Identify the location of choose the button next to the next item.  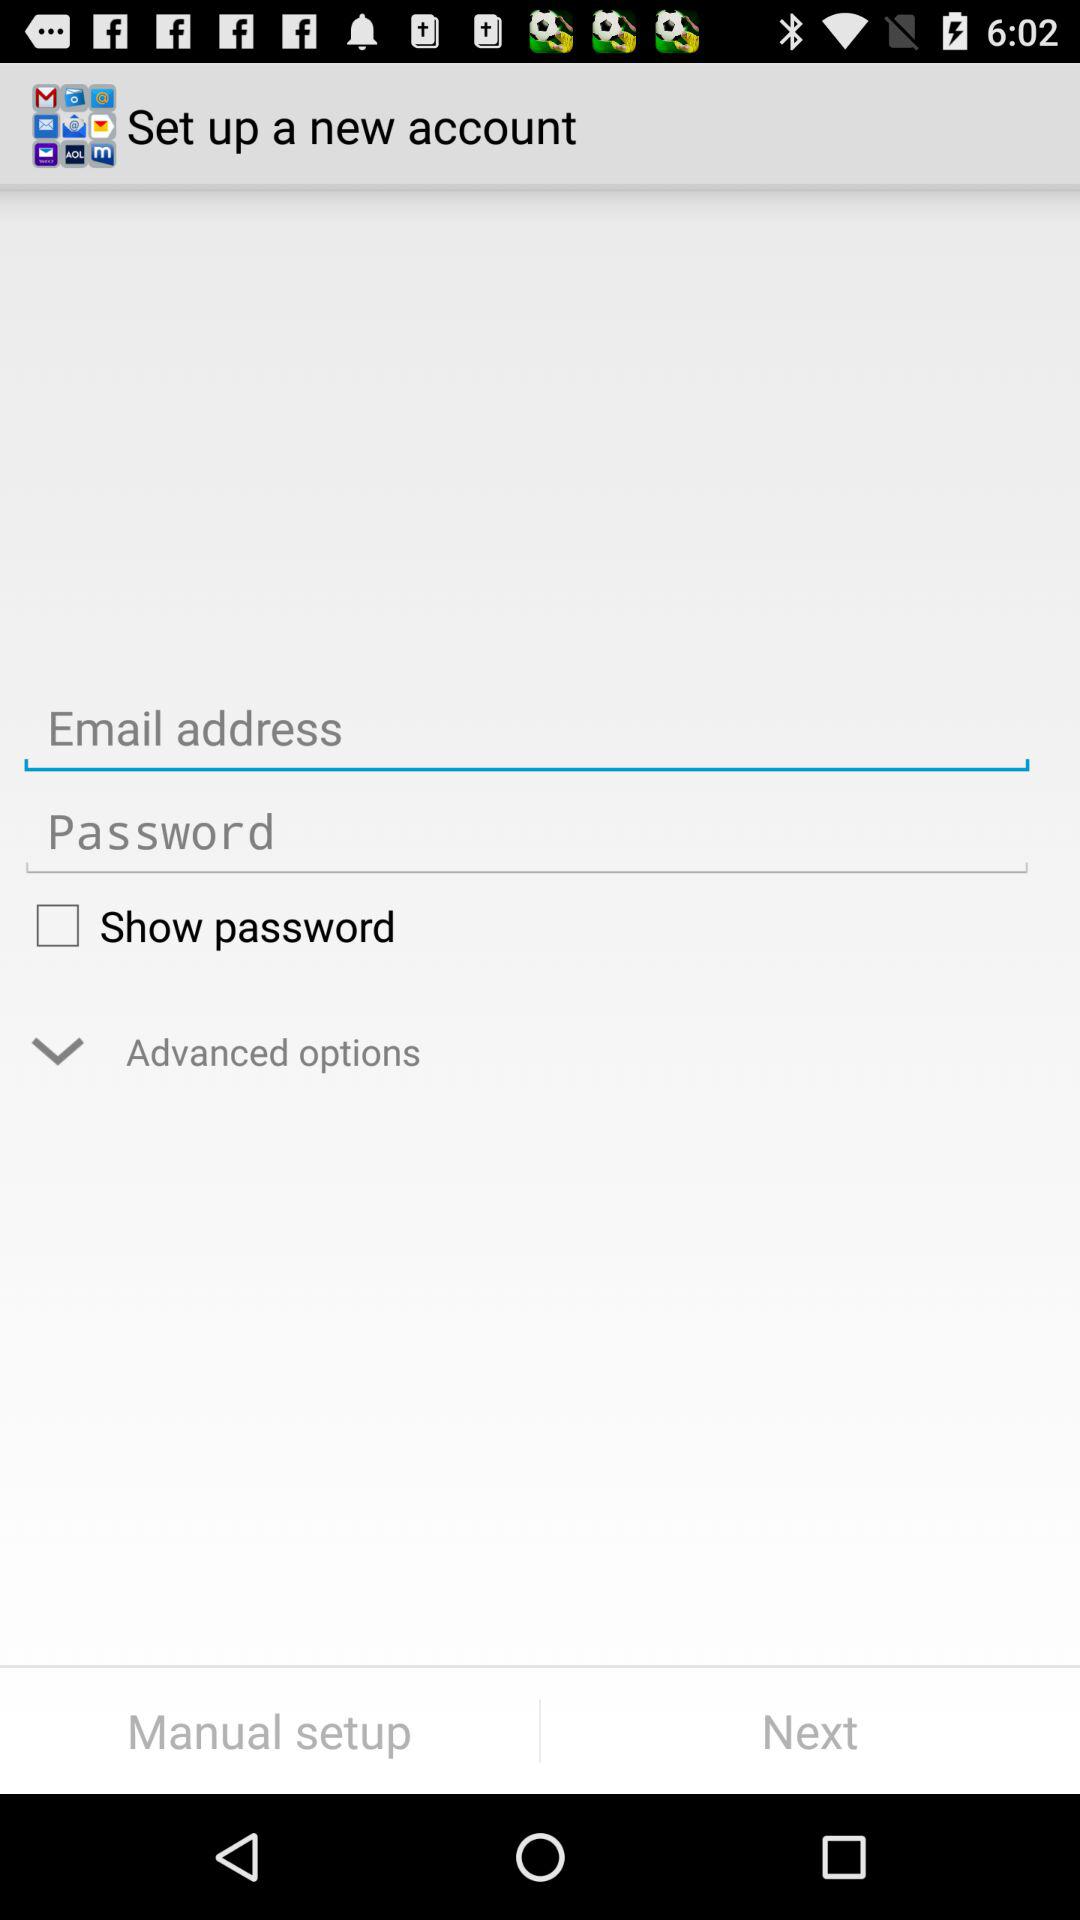
(270, 1730).